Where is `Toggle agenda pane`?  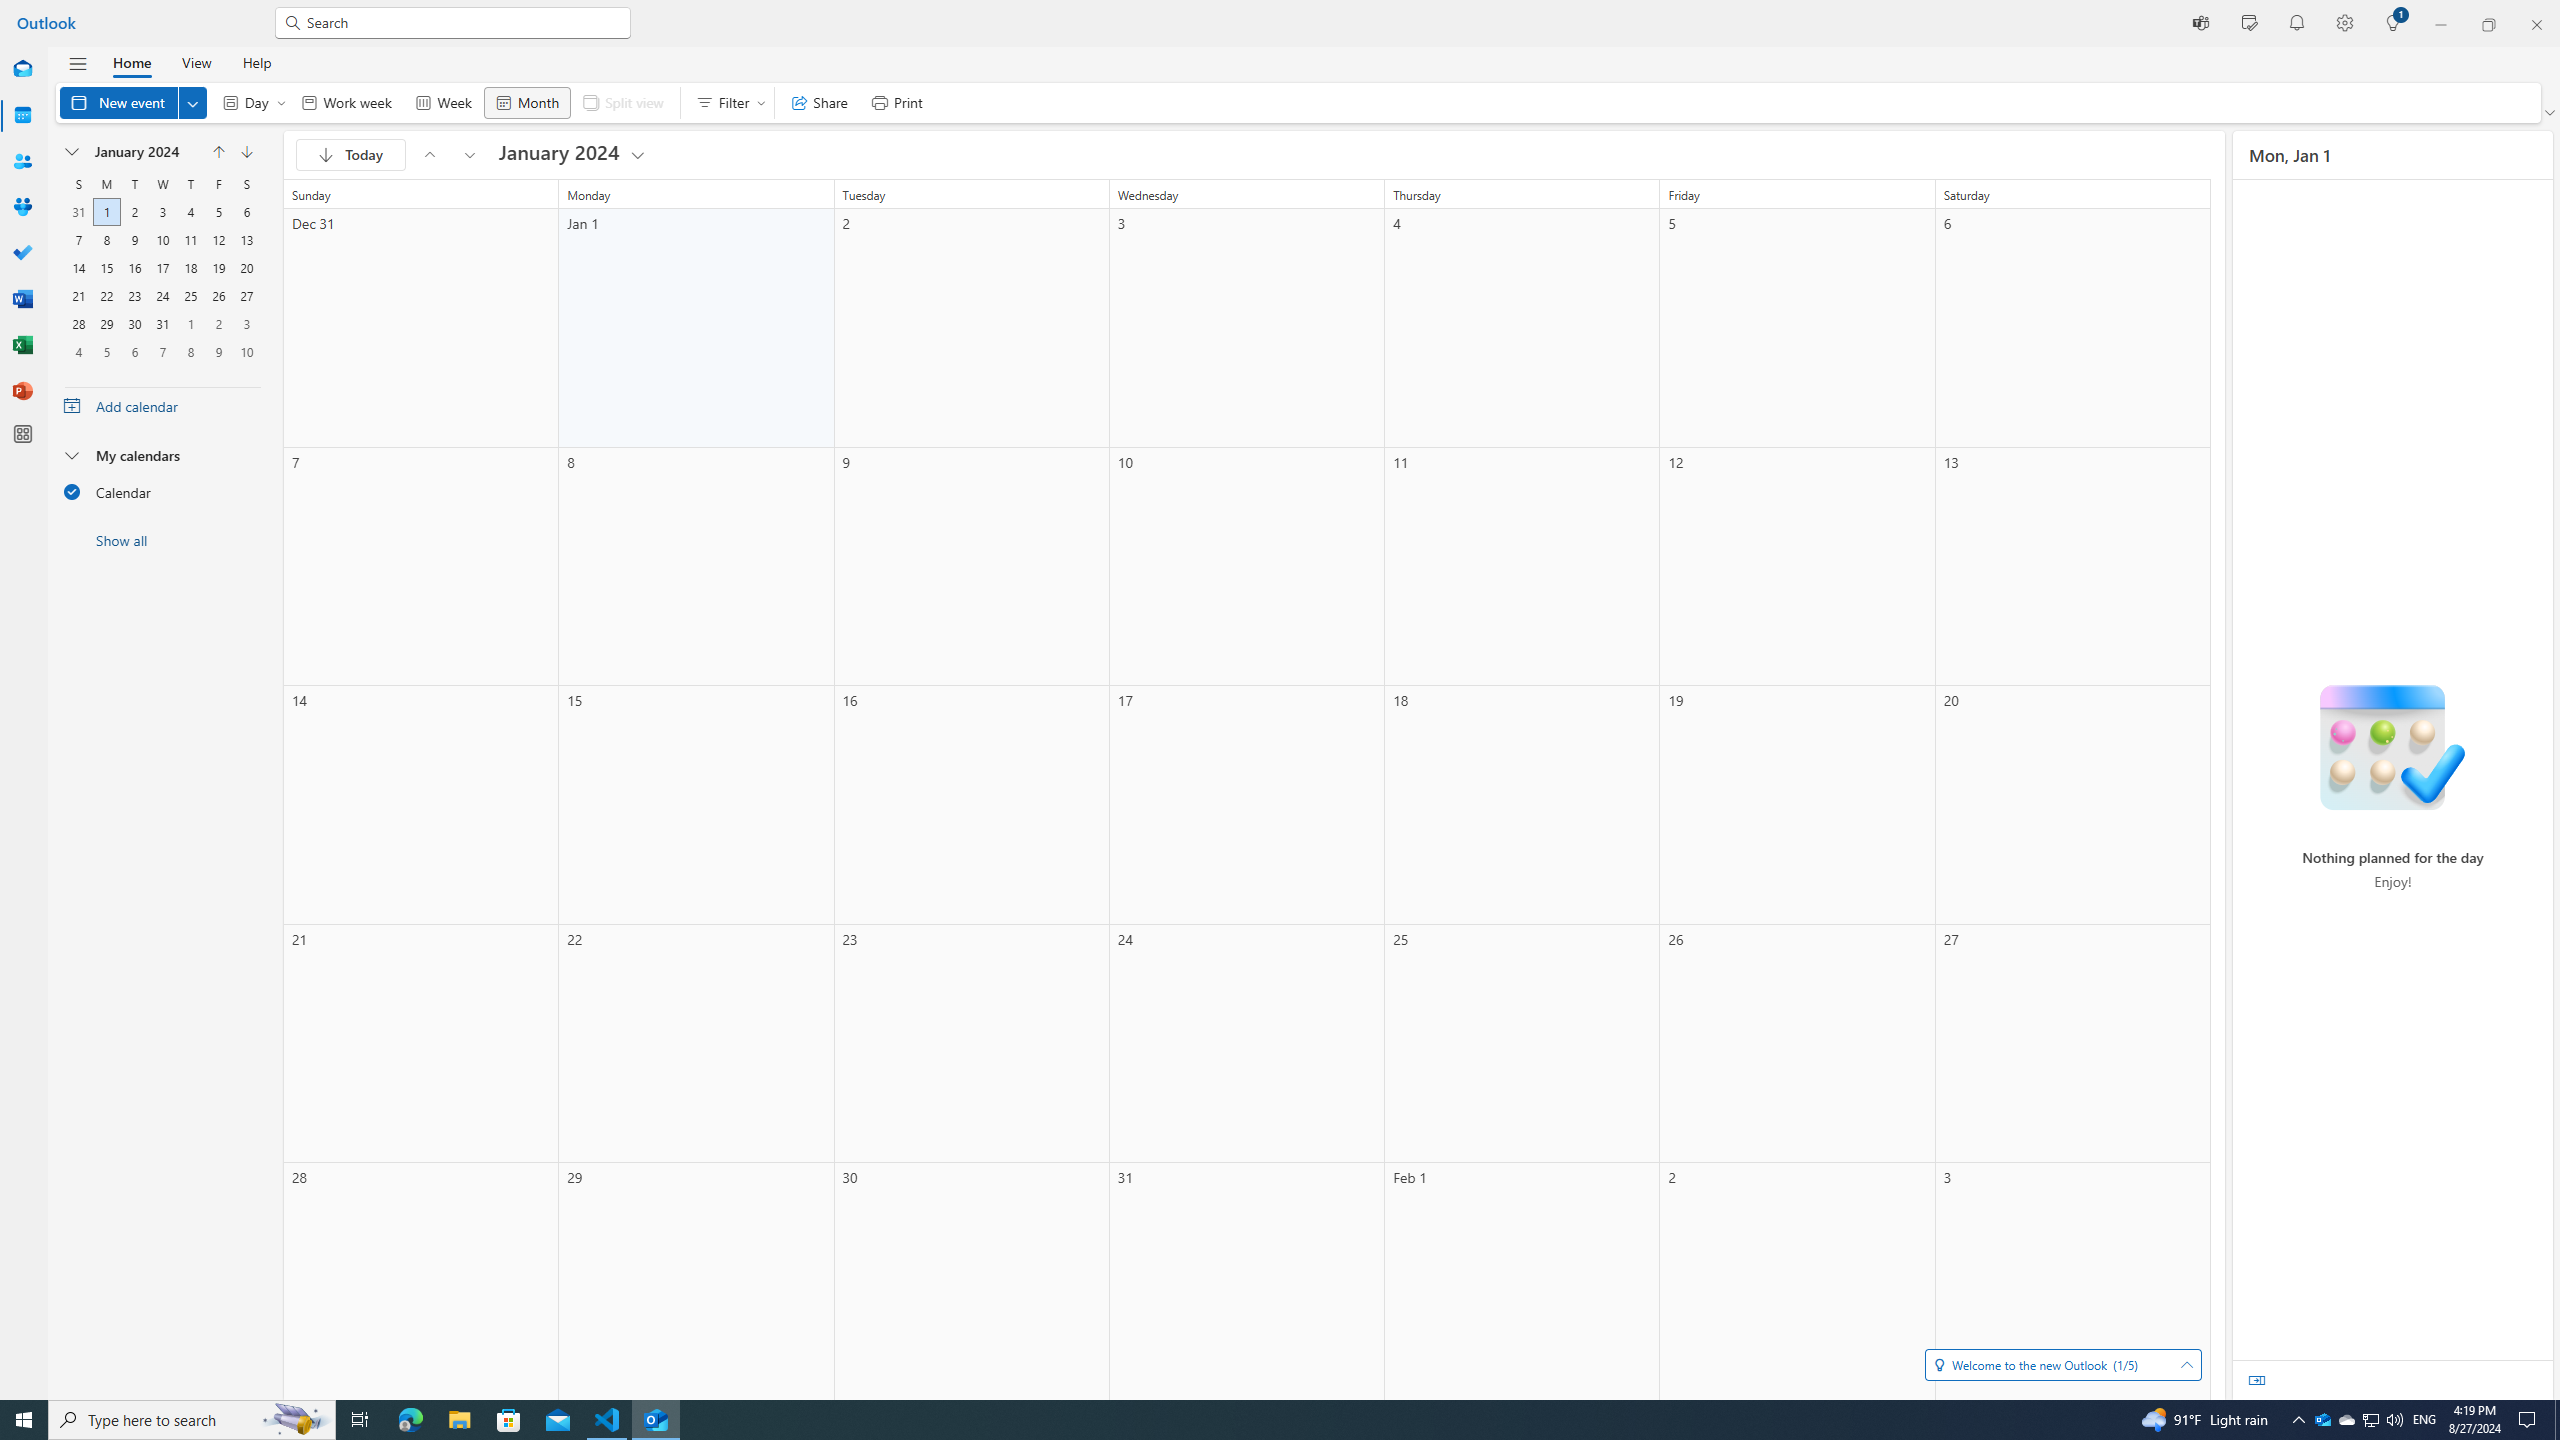 Toggle agenda pane is located at coordinates (2256, 1380).